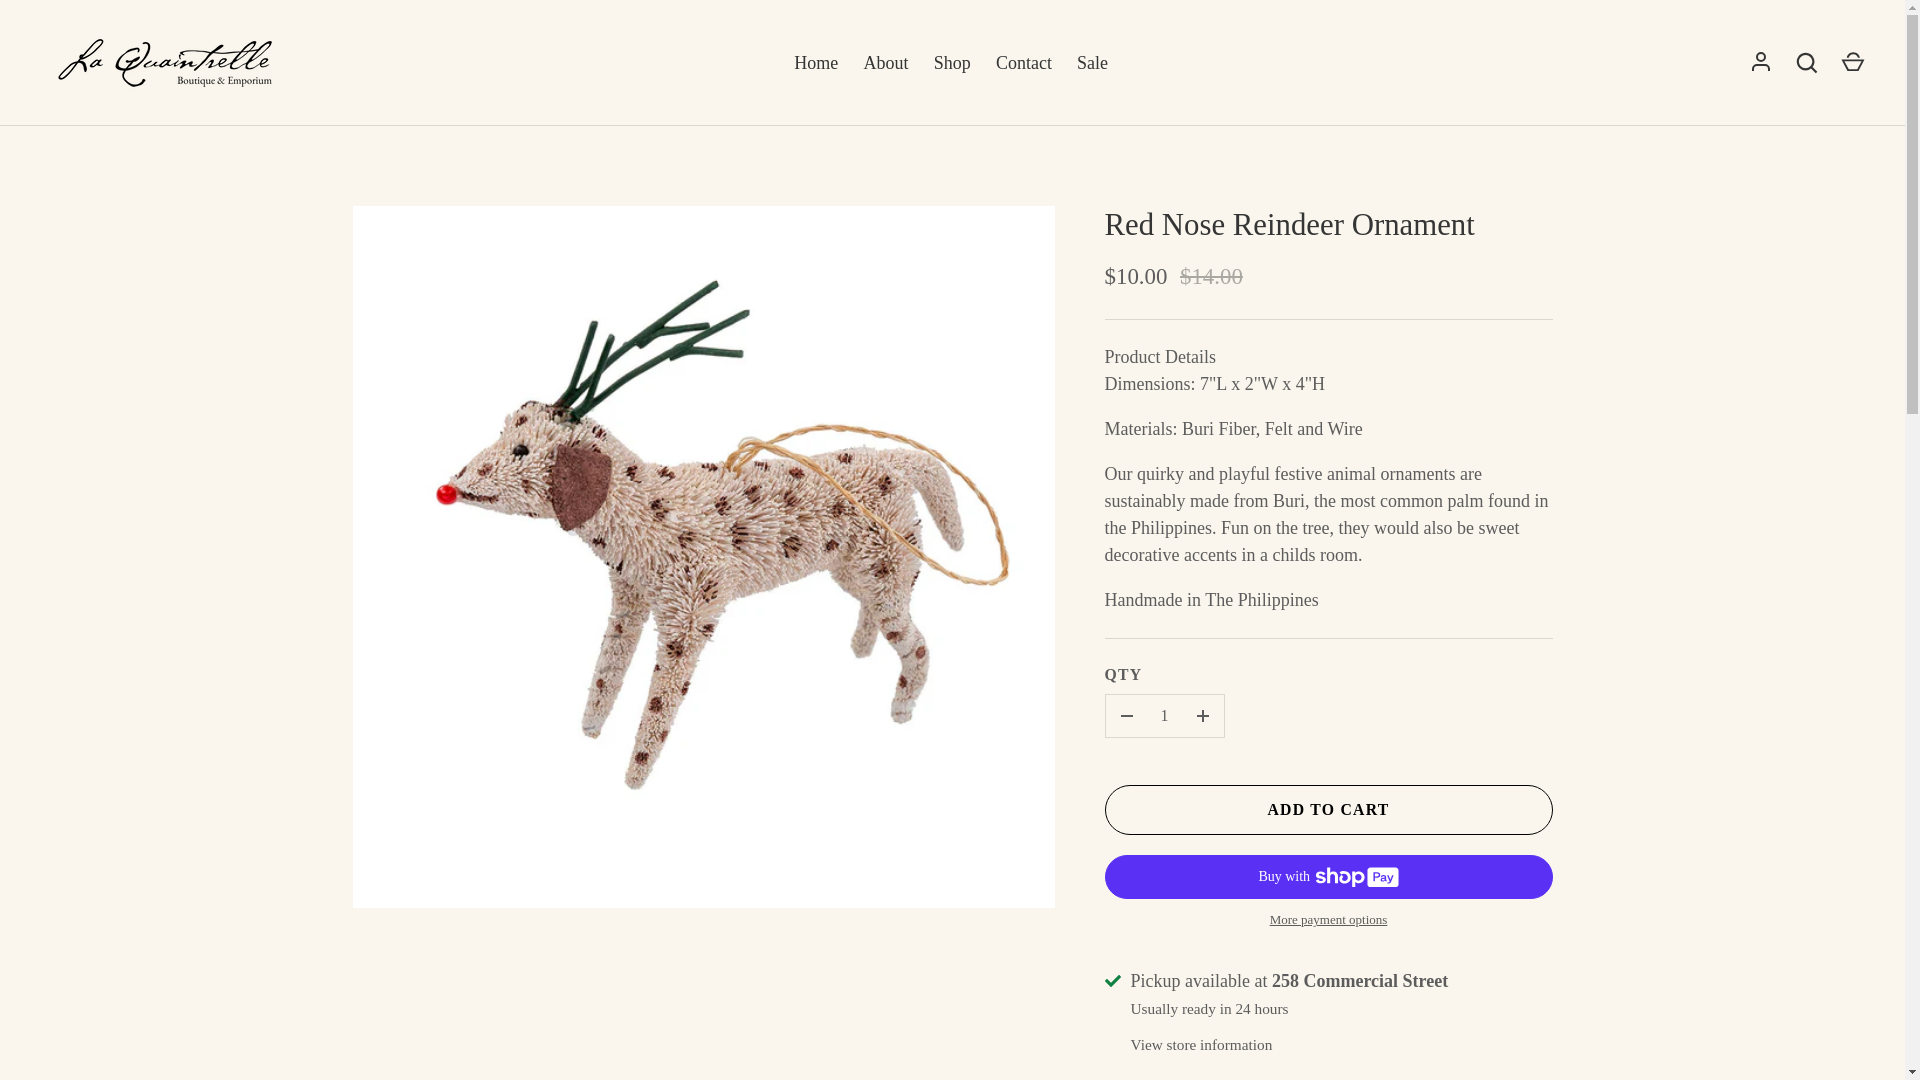 Image resolution: width=1920 pixels, height=1080 pixels. I want to click on Shop, so click(952, 62).